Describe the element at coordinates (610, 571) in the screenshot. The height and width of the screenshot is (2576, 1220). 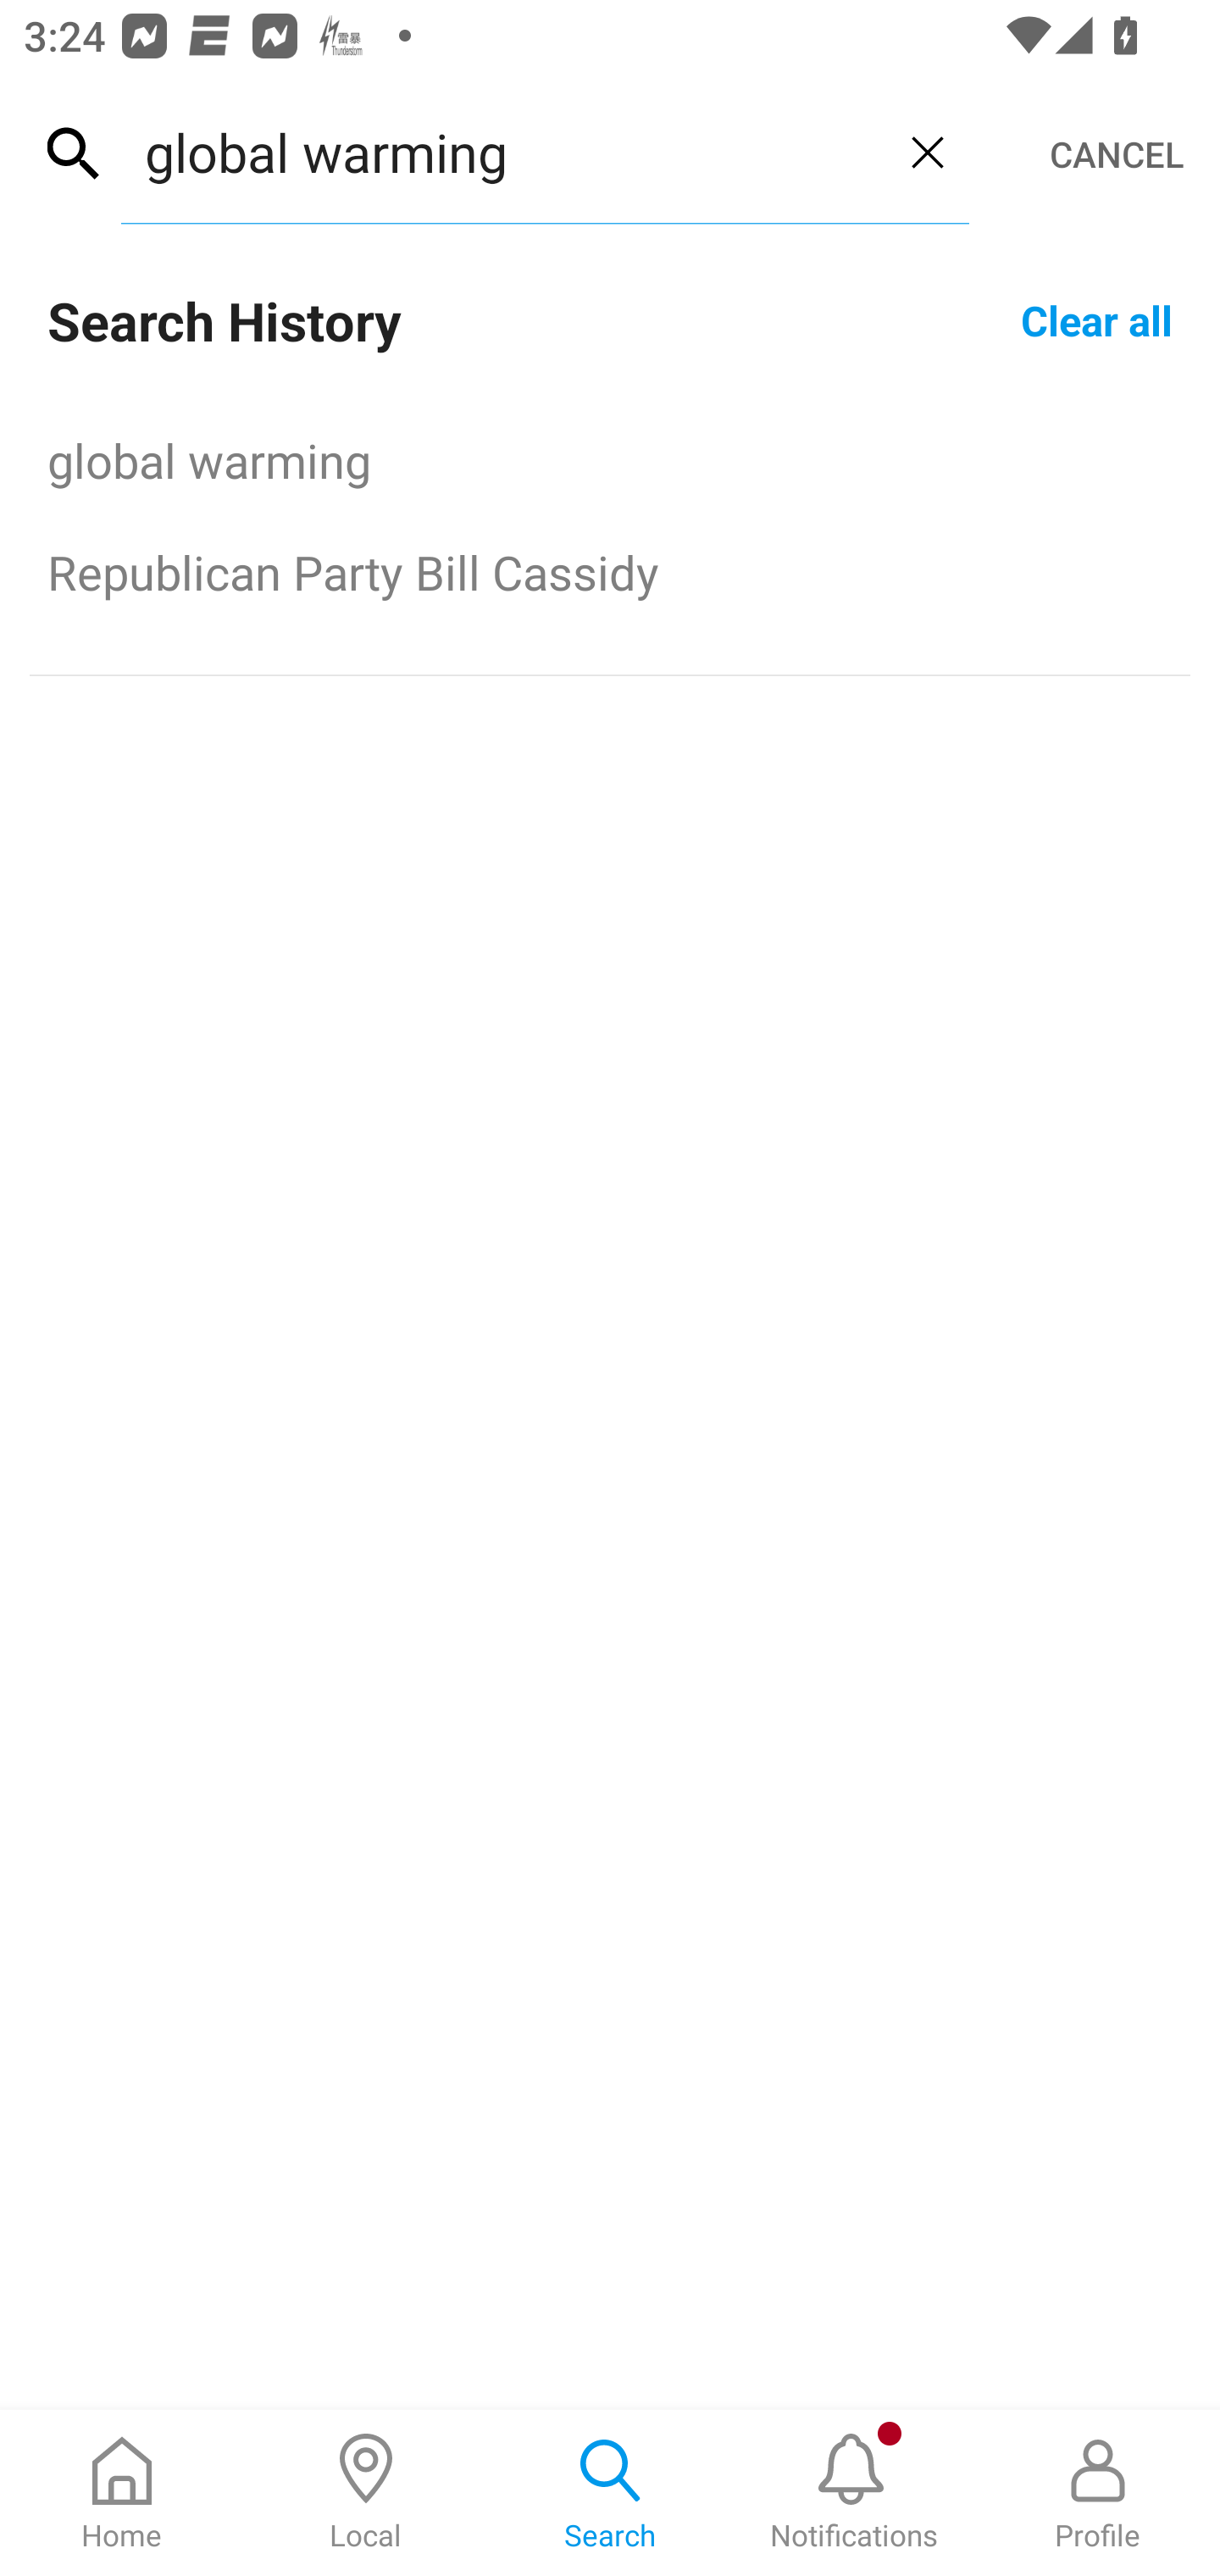
I see `Republican Party Bill Cassidy` at that location.